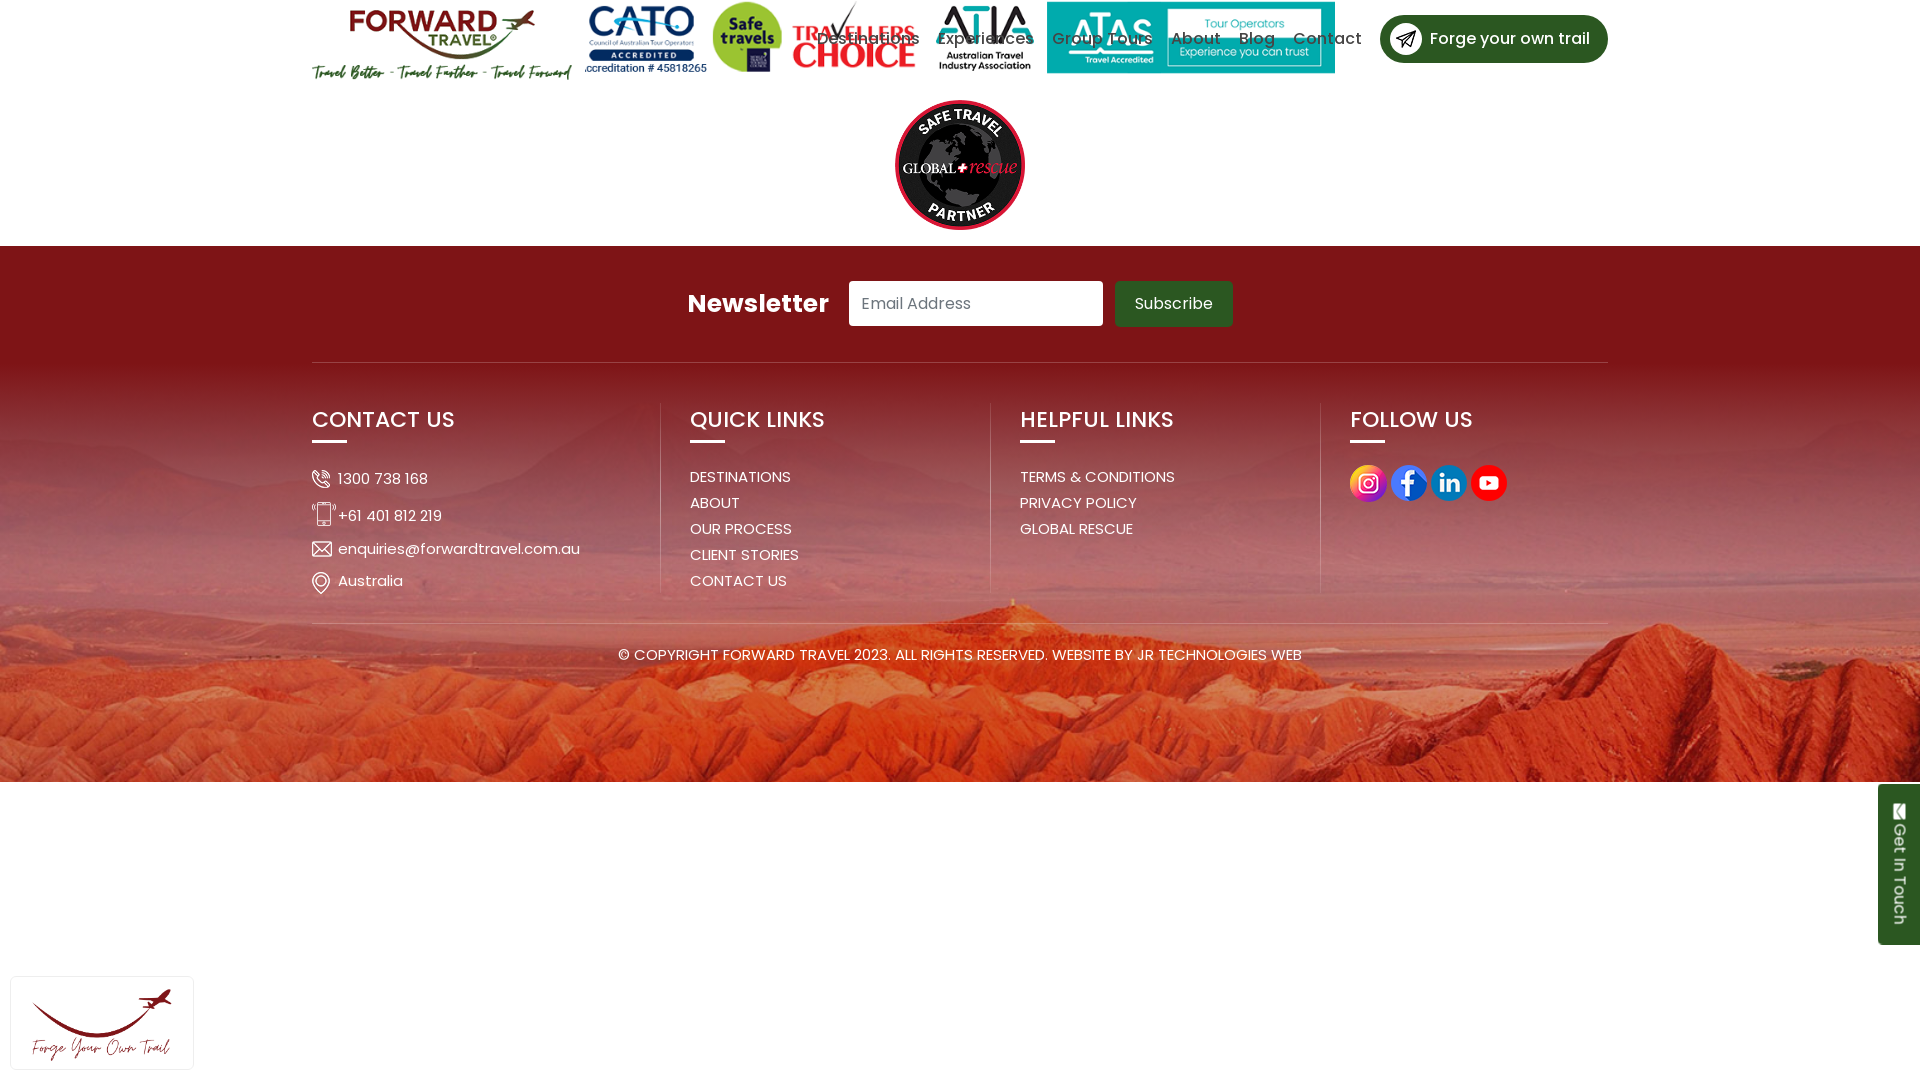 The height and width of the screenshot is (1080, 1920). Describe the element at coordinates (868, 38) in the screenshot. I see `Destinations` at that location.